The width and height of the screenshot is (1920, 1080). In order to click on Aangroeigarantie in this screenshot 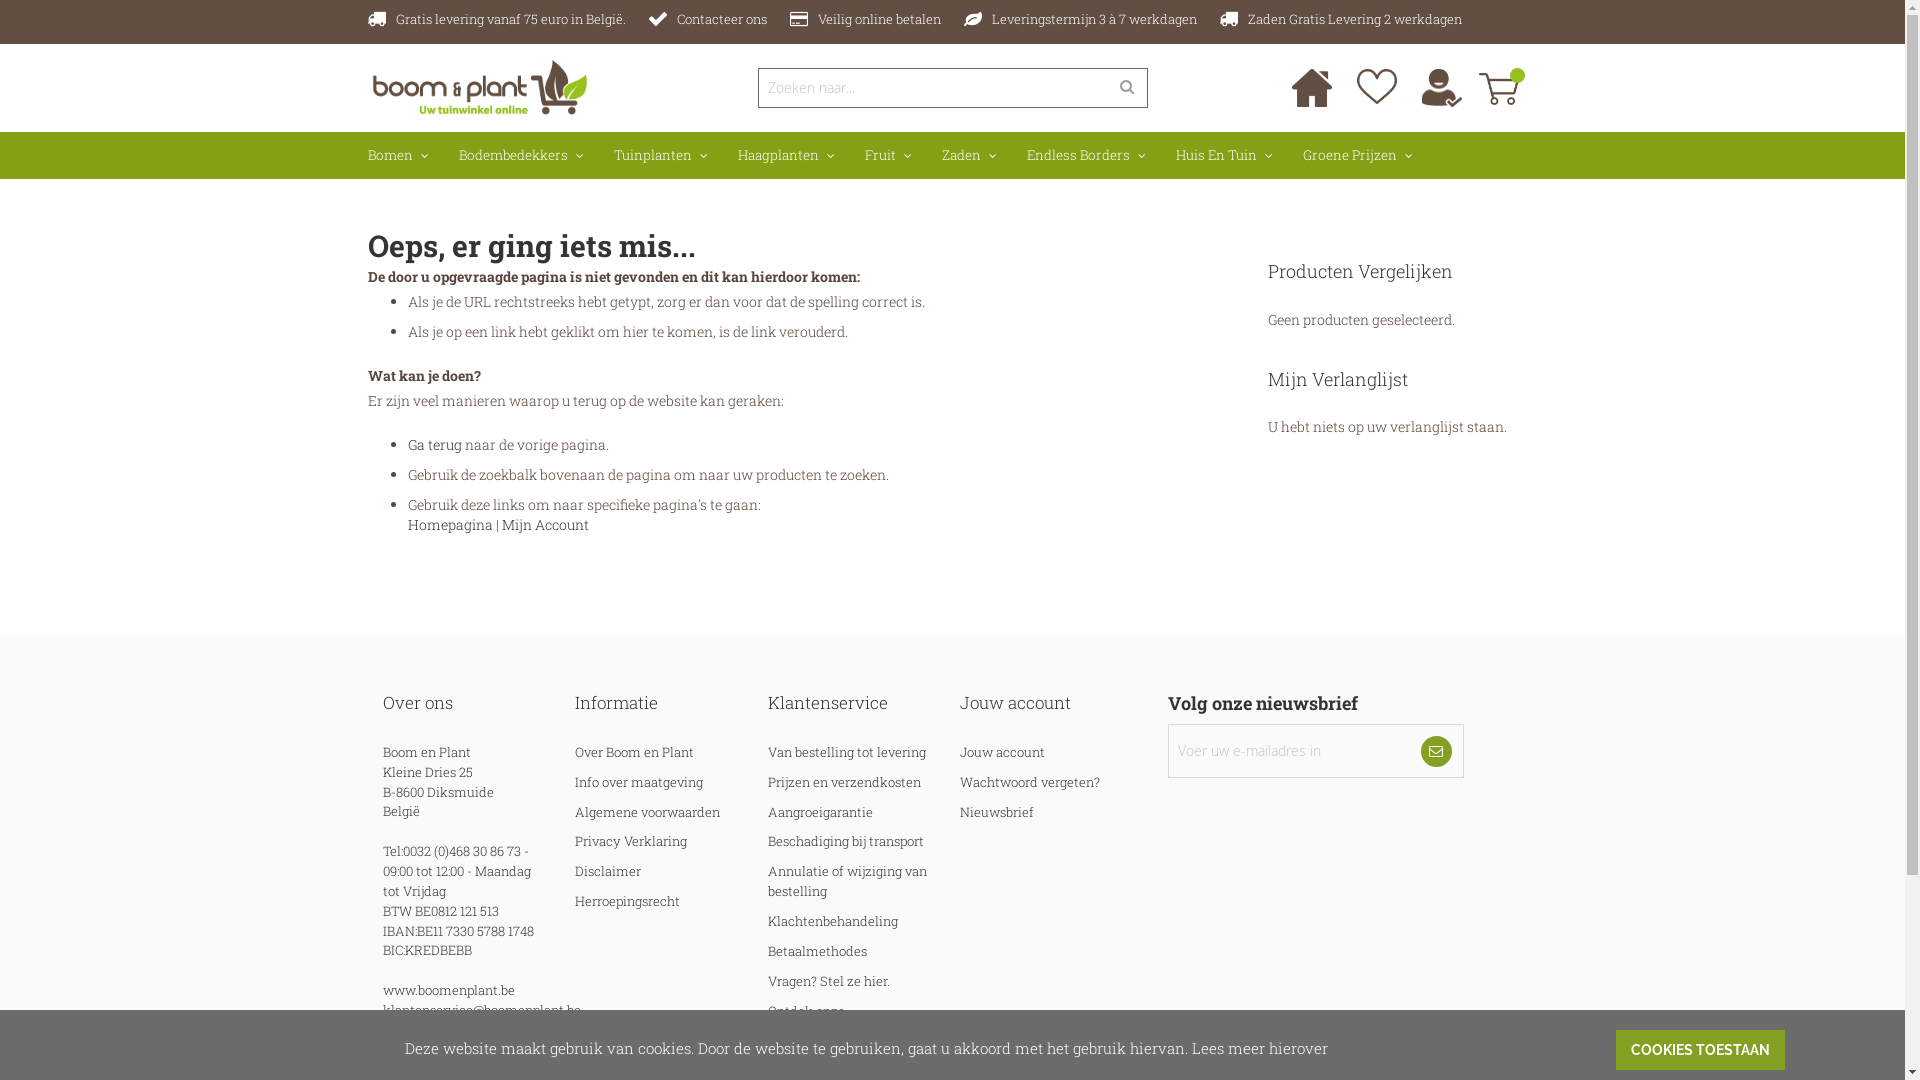, I will do `click(820, 812)`.